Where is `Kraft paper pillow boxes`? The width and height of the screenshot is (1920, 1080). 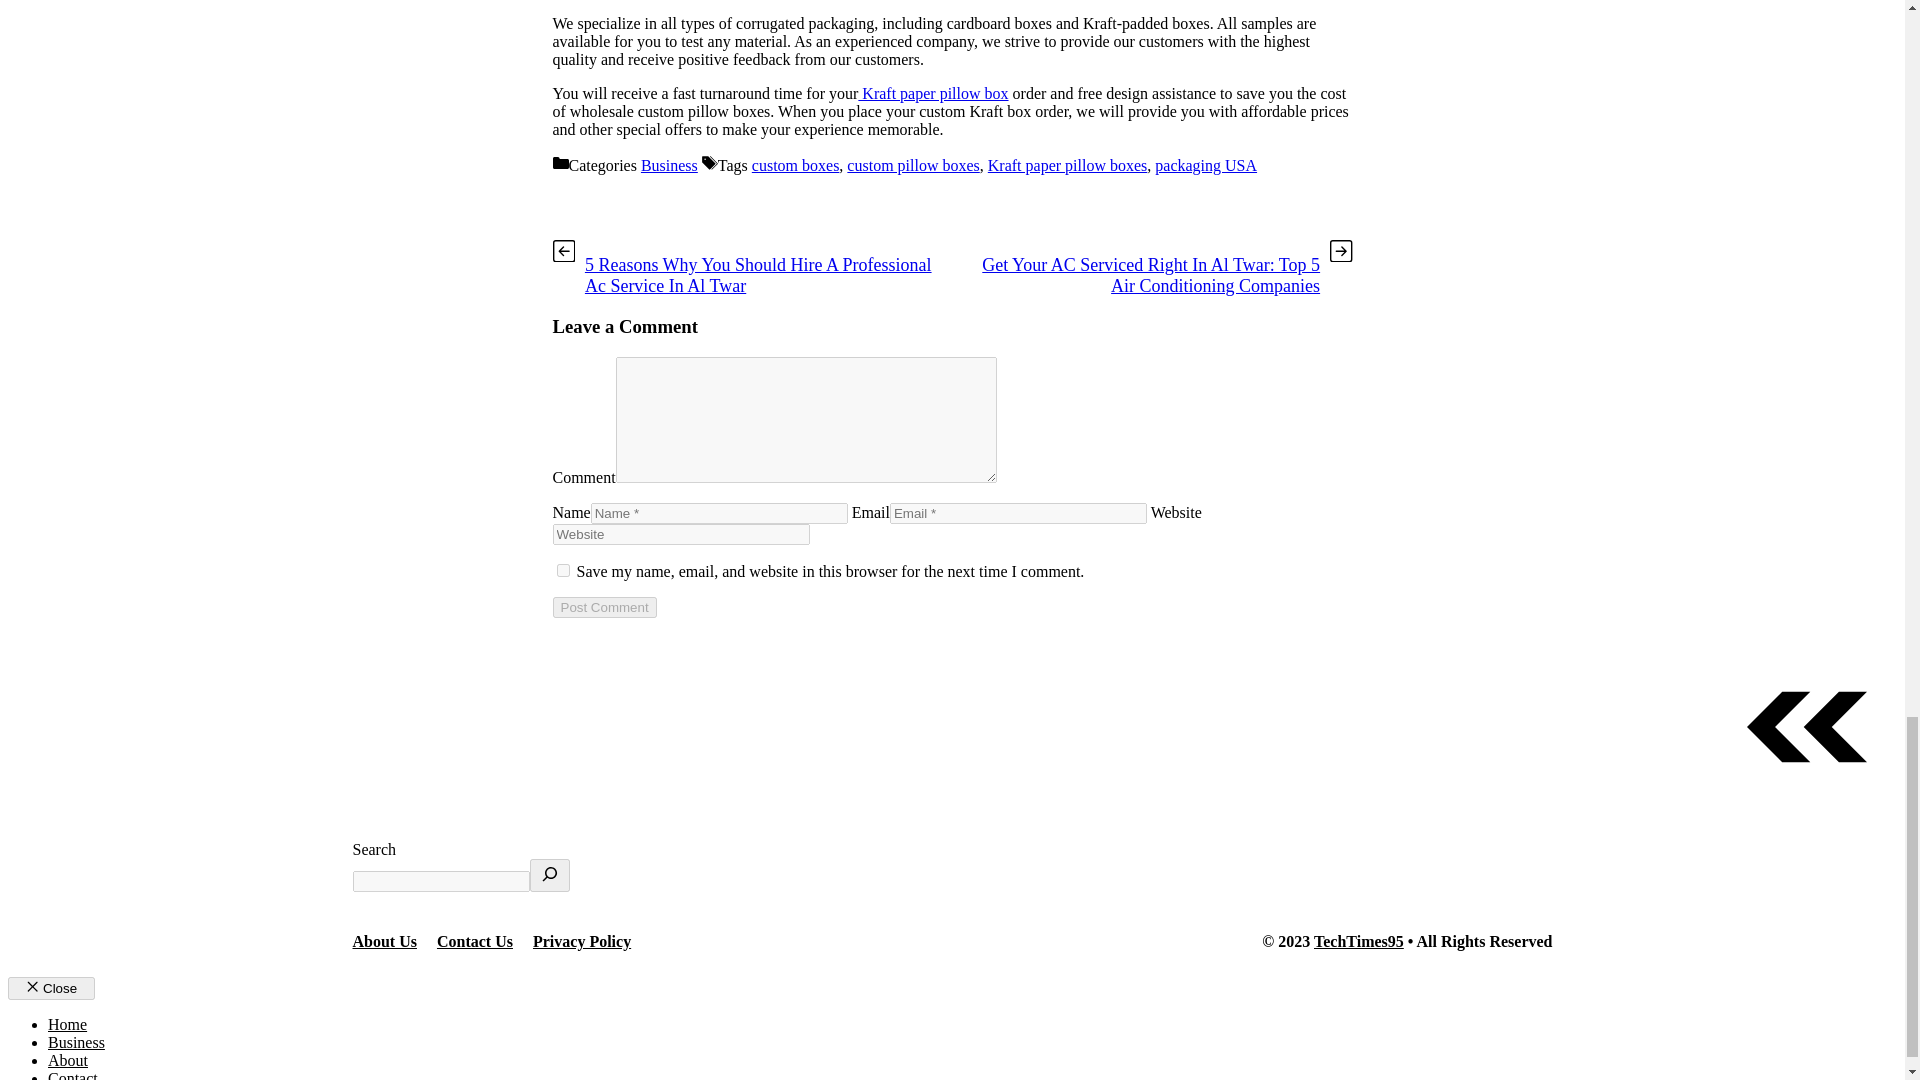
Kraft paper pillow boxes is located at coordinates (1068, 164).